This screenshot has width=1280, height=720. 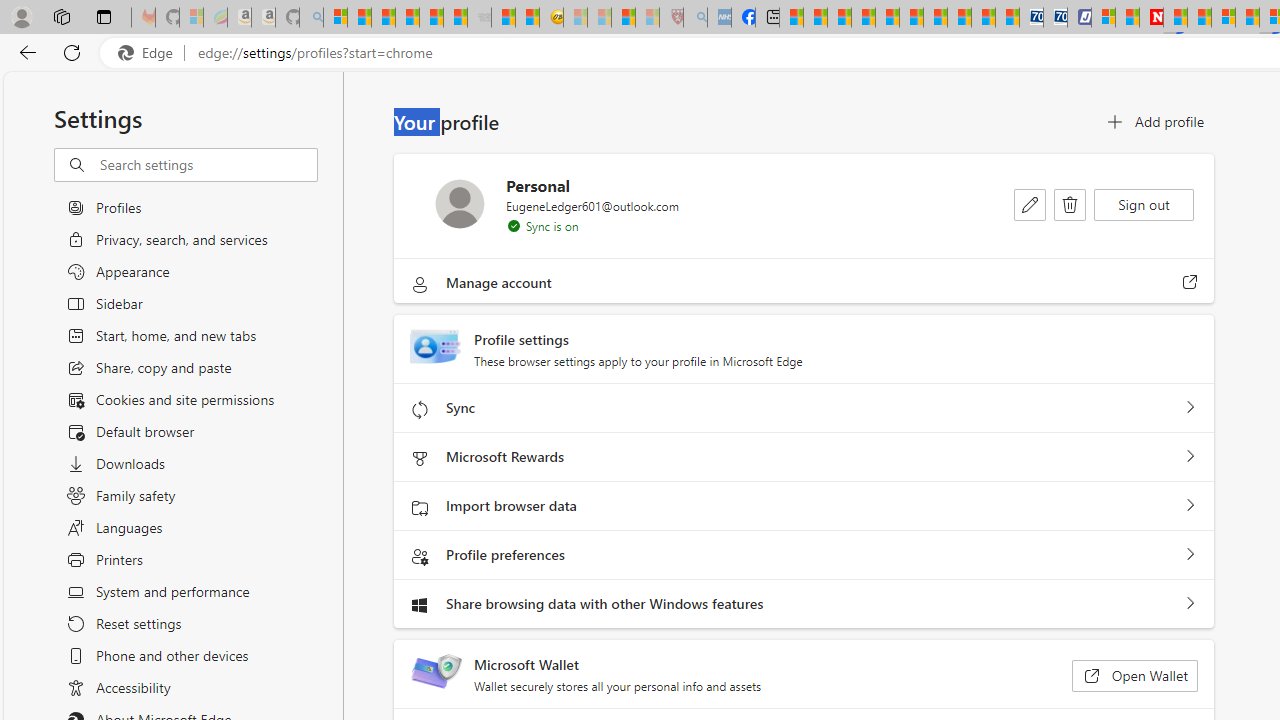 What do you see at coordinates (1152, 18) in the screenshot?
I see `Latest Politics News & Archive | Newsweek.com` at bounding box center [1152, 18].